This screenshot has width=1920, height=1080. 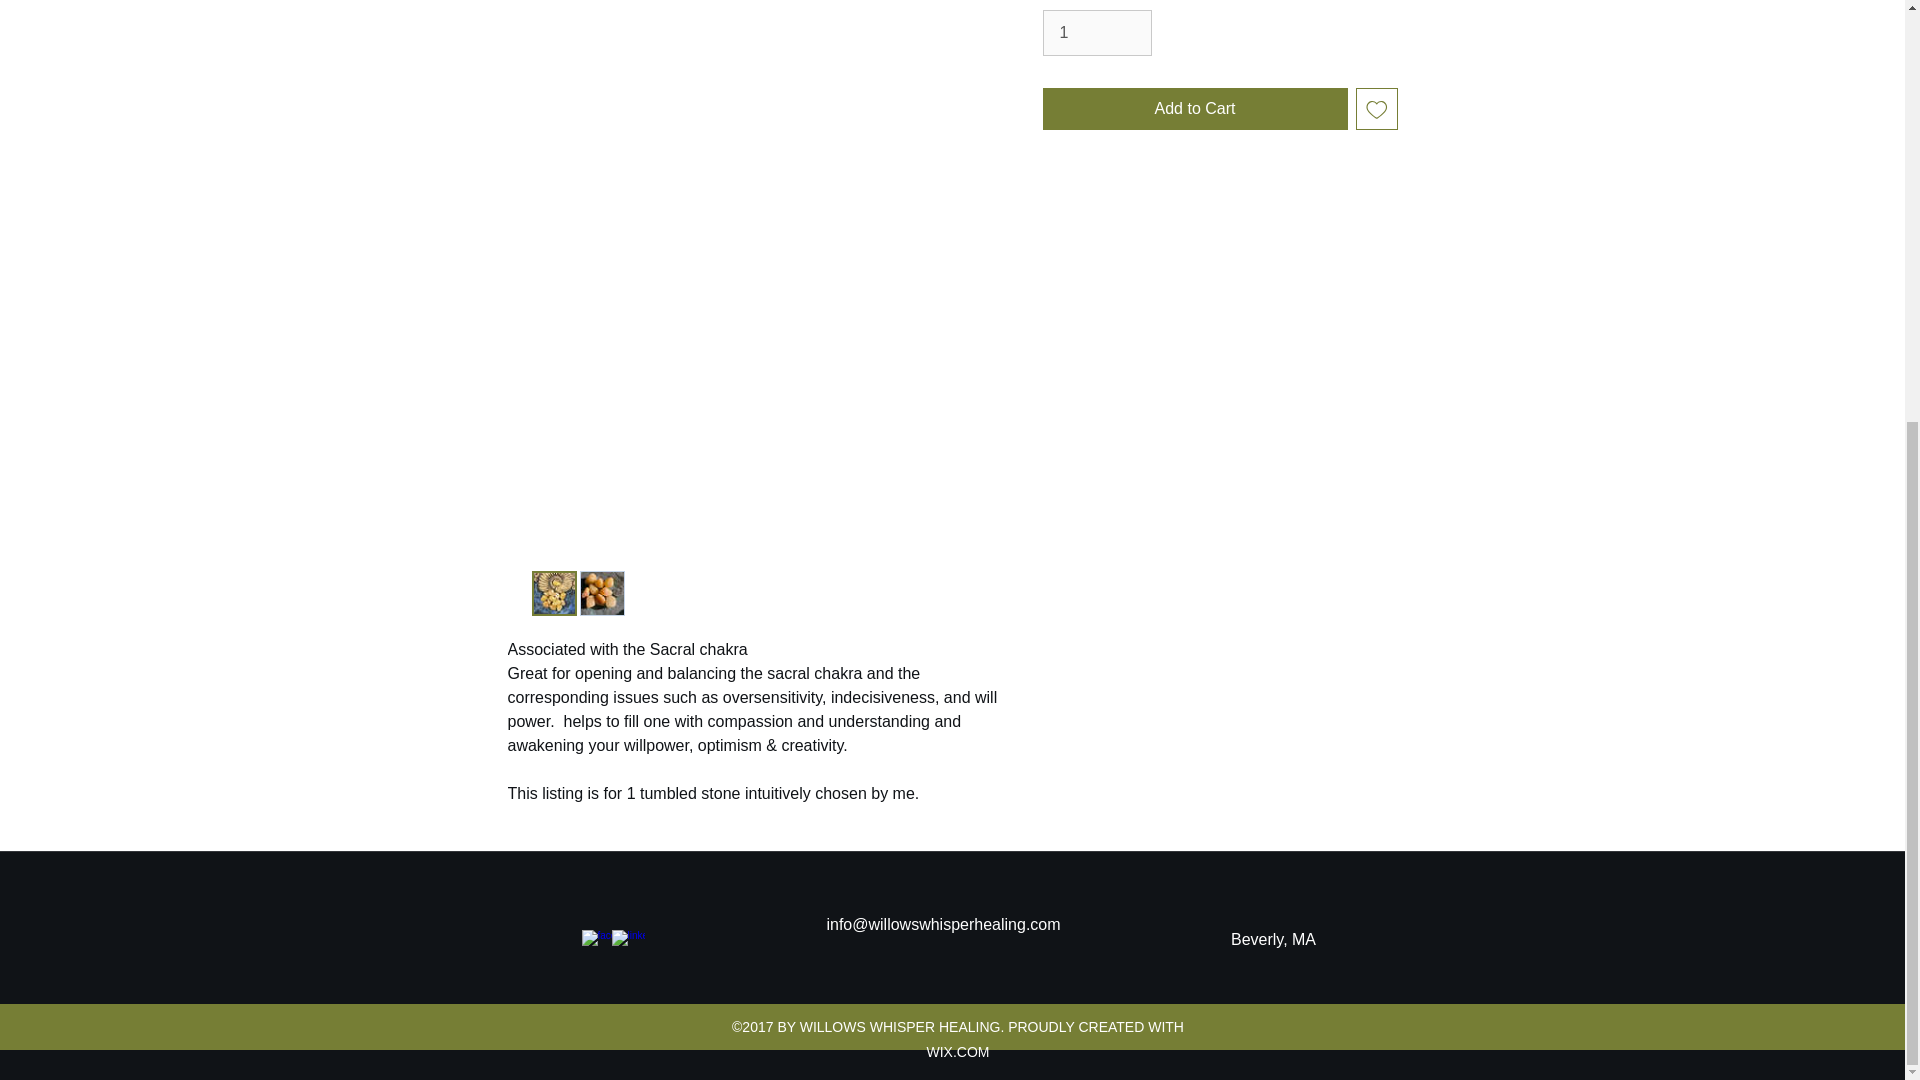 What do you see at coordinates (1096, 32) in the screenshot?
I see `1` at bounding box center [1096, 32].